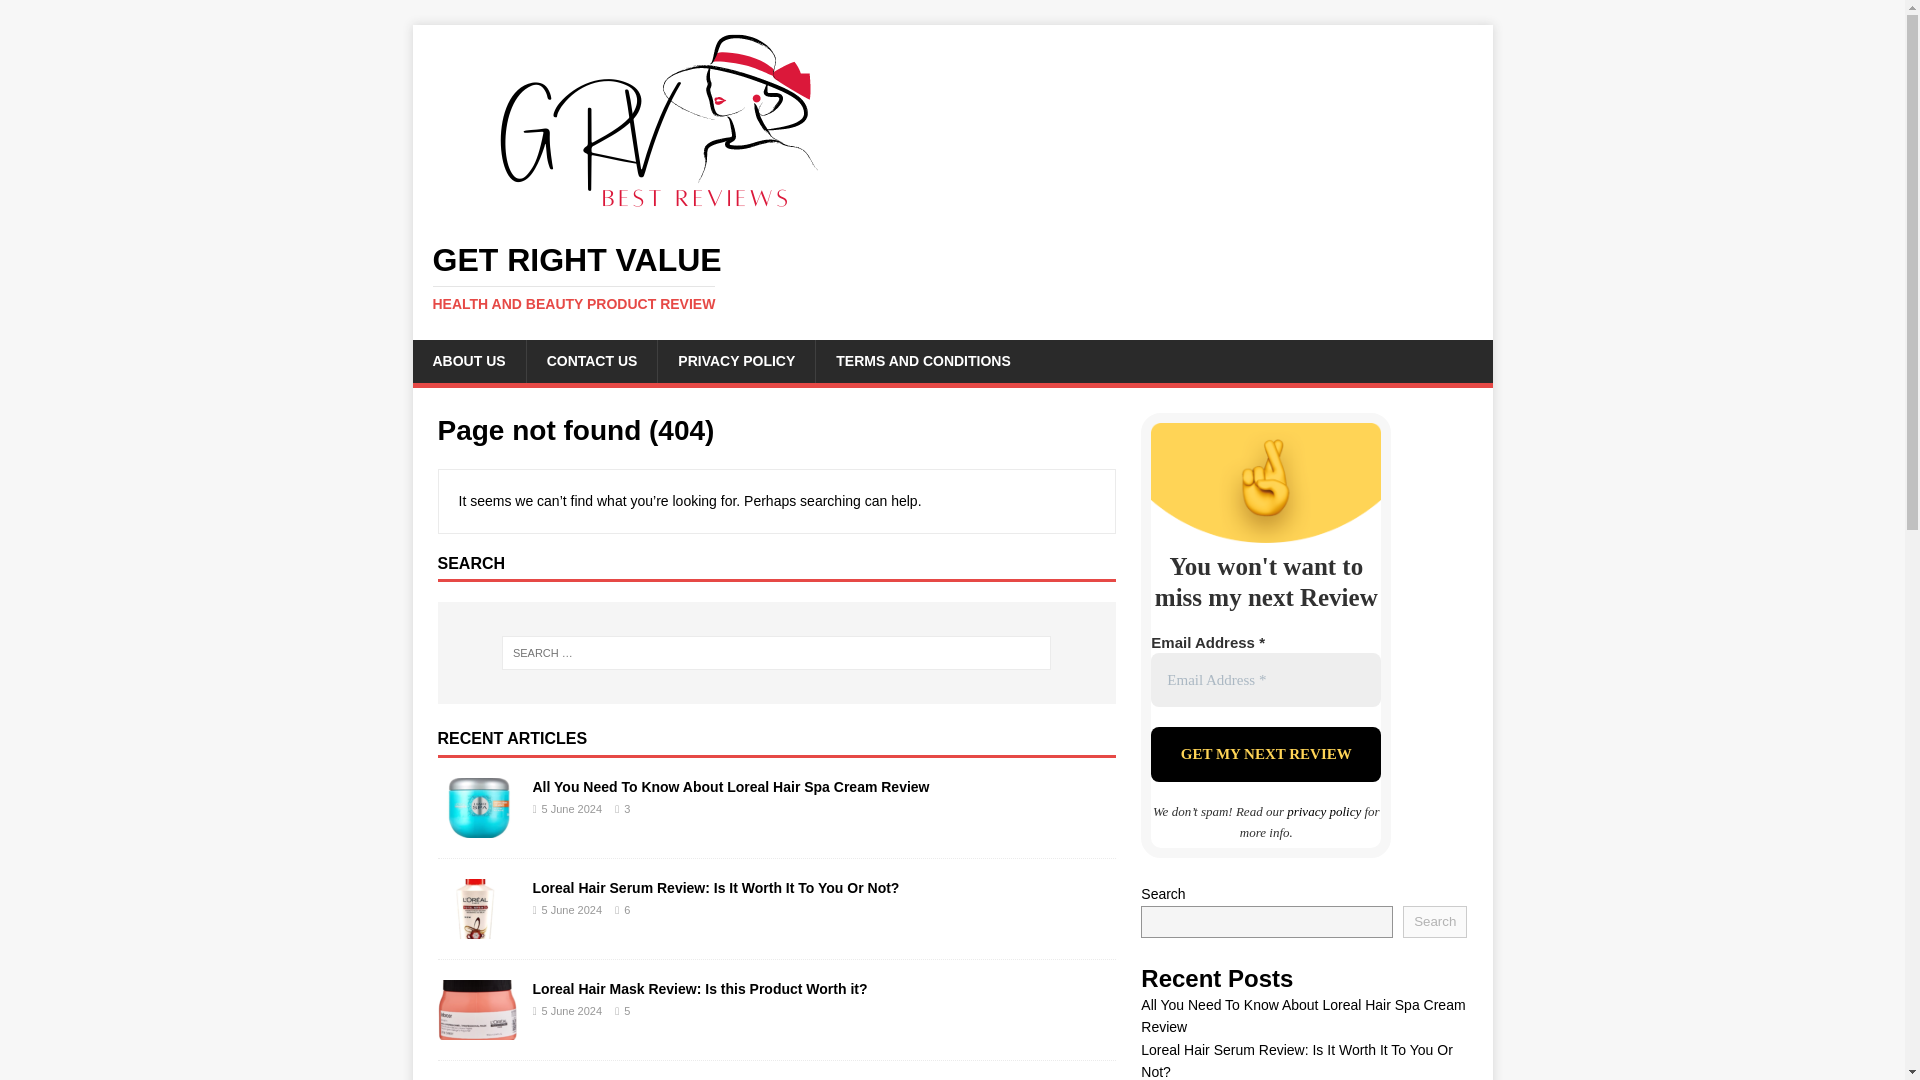  Describe the element at coordinates (1434, 922) in the screenshot. I see `Search` at that location.